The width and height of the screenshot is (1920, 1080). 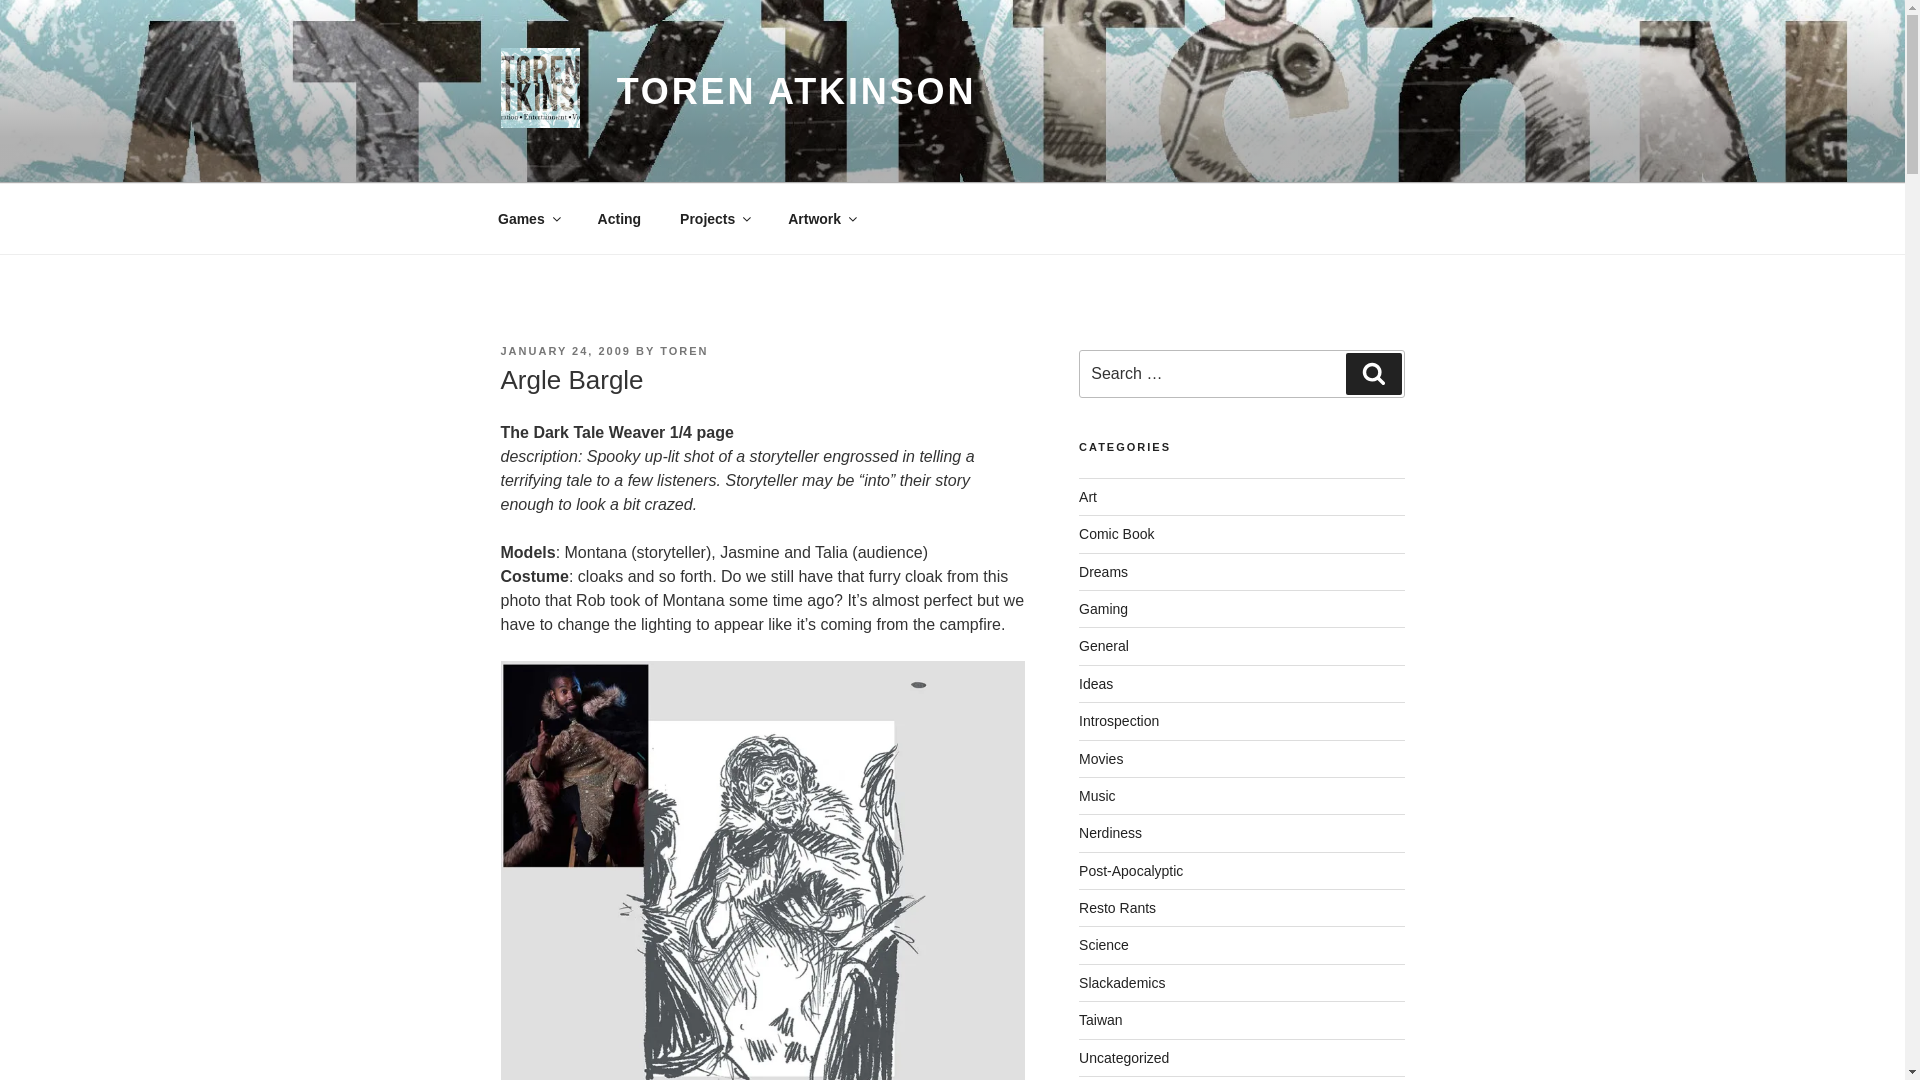 I want to click on Art, so click(x=1088, y=497).